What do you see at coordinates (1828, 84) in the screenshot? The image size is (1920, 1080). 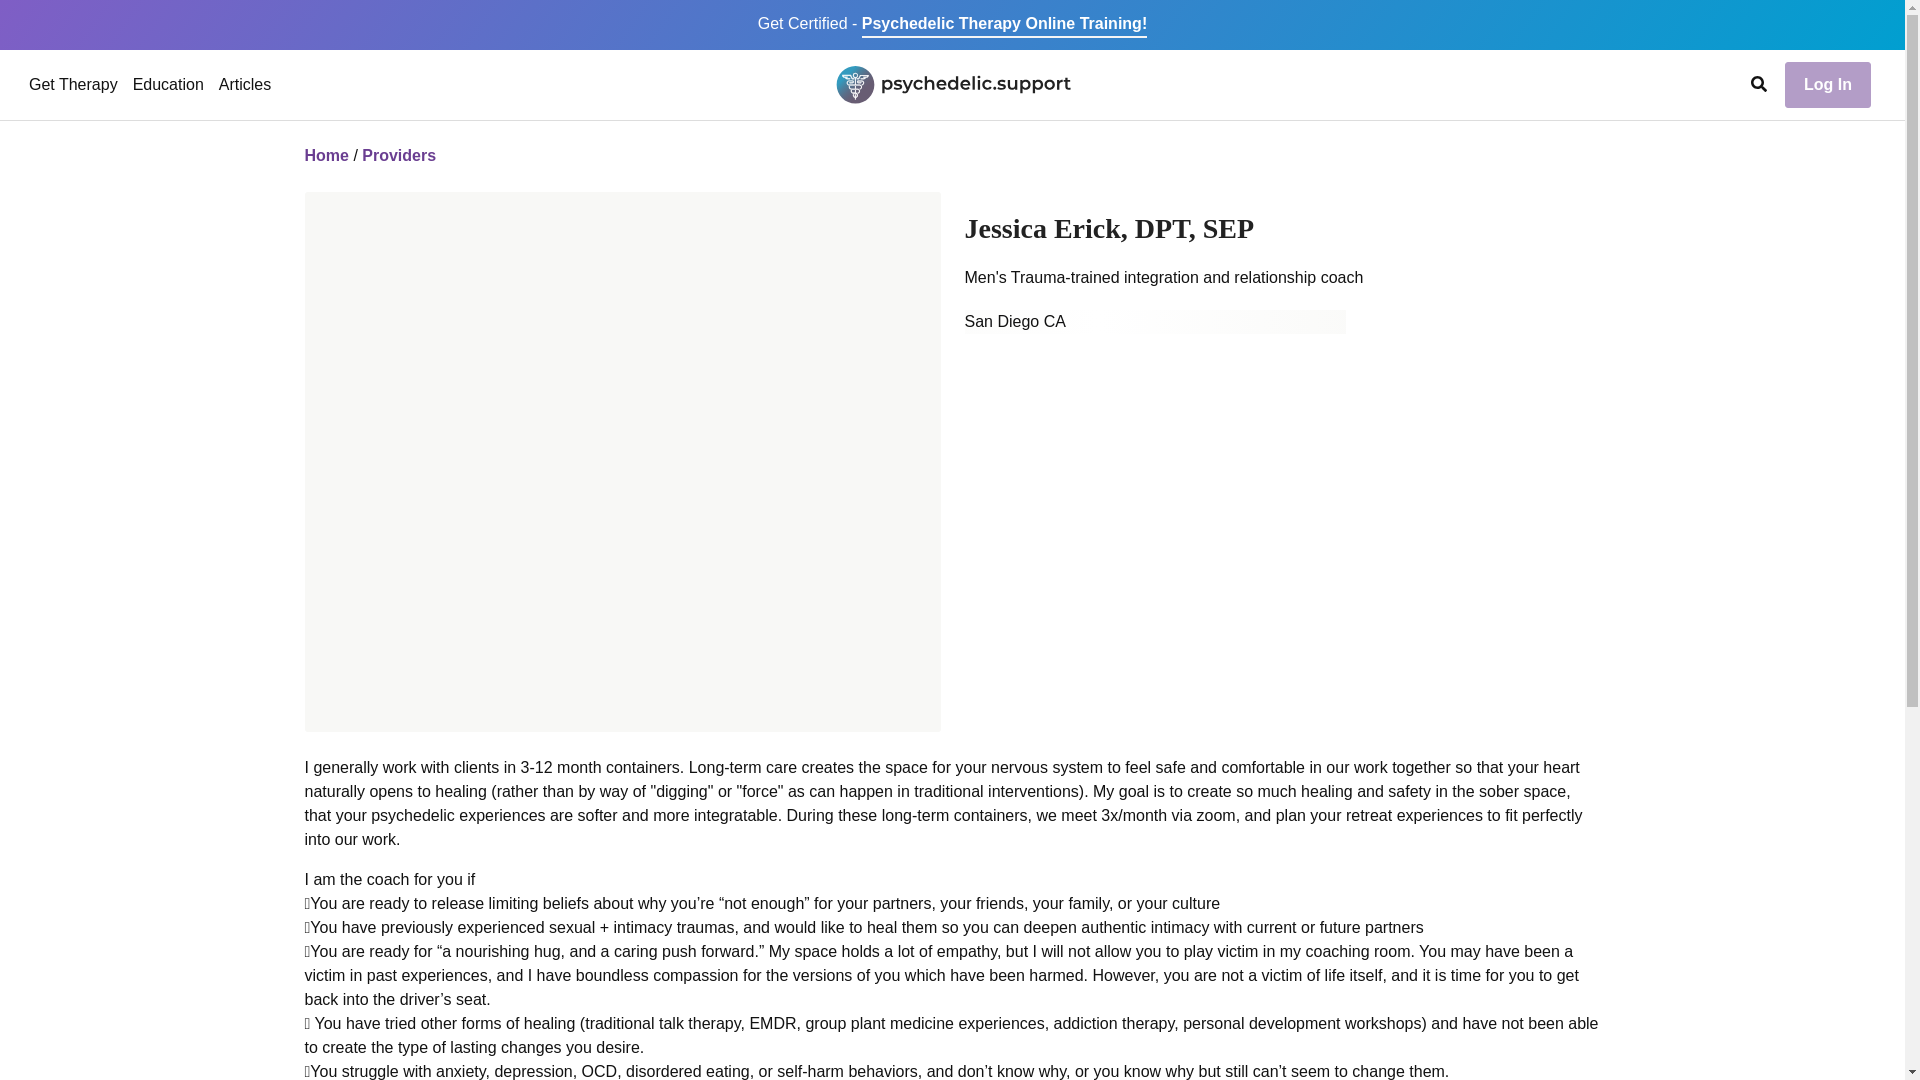 I see `Log In` at bounding box center [1828, 84].